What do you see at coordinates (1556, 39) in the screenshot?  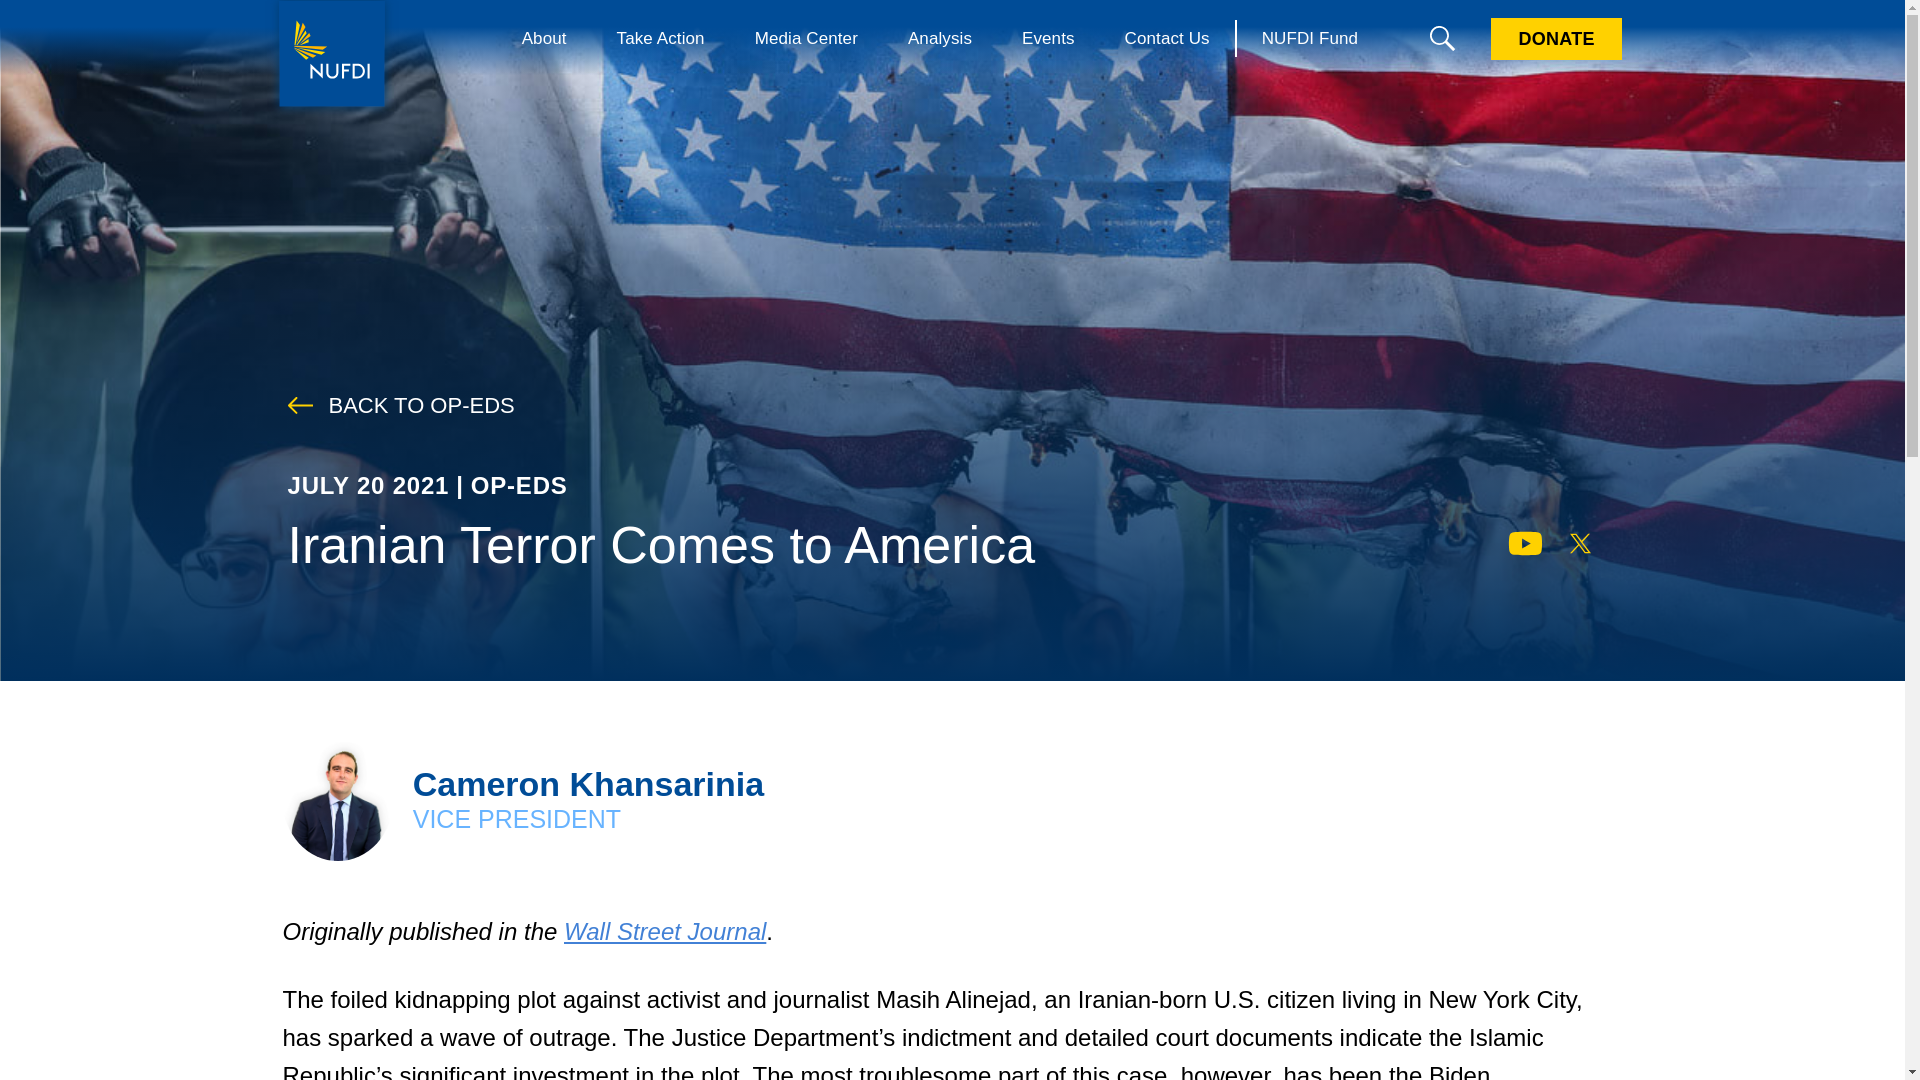 I see `DONATE` at bounding box center [1556, 39].